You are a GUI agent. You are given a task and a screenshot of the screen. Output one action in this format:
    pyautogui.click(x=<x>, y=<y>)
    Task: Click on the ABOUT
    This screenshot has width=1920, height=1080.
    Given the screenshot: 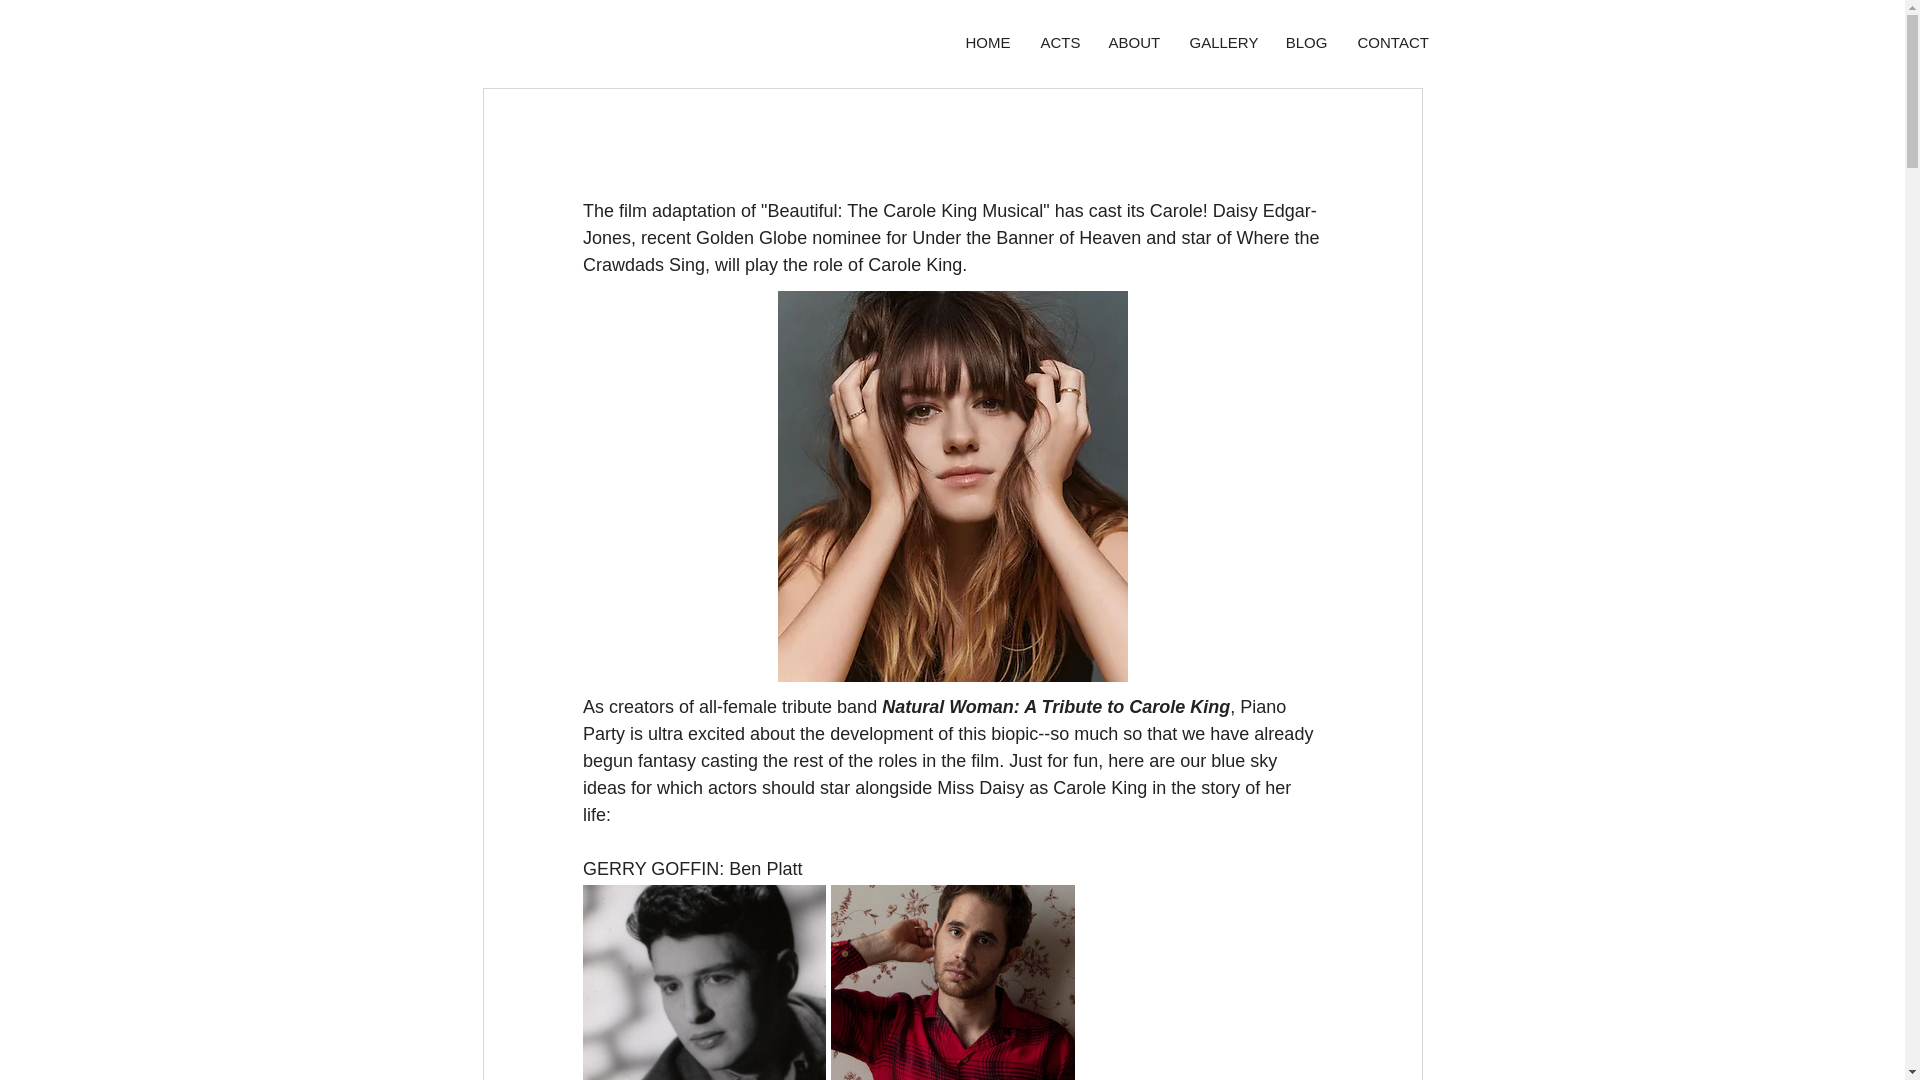 What is the action you would take?
    pyautogui.click(x=1134, y=42)
    